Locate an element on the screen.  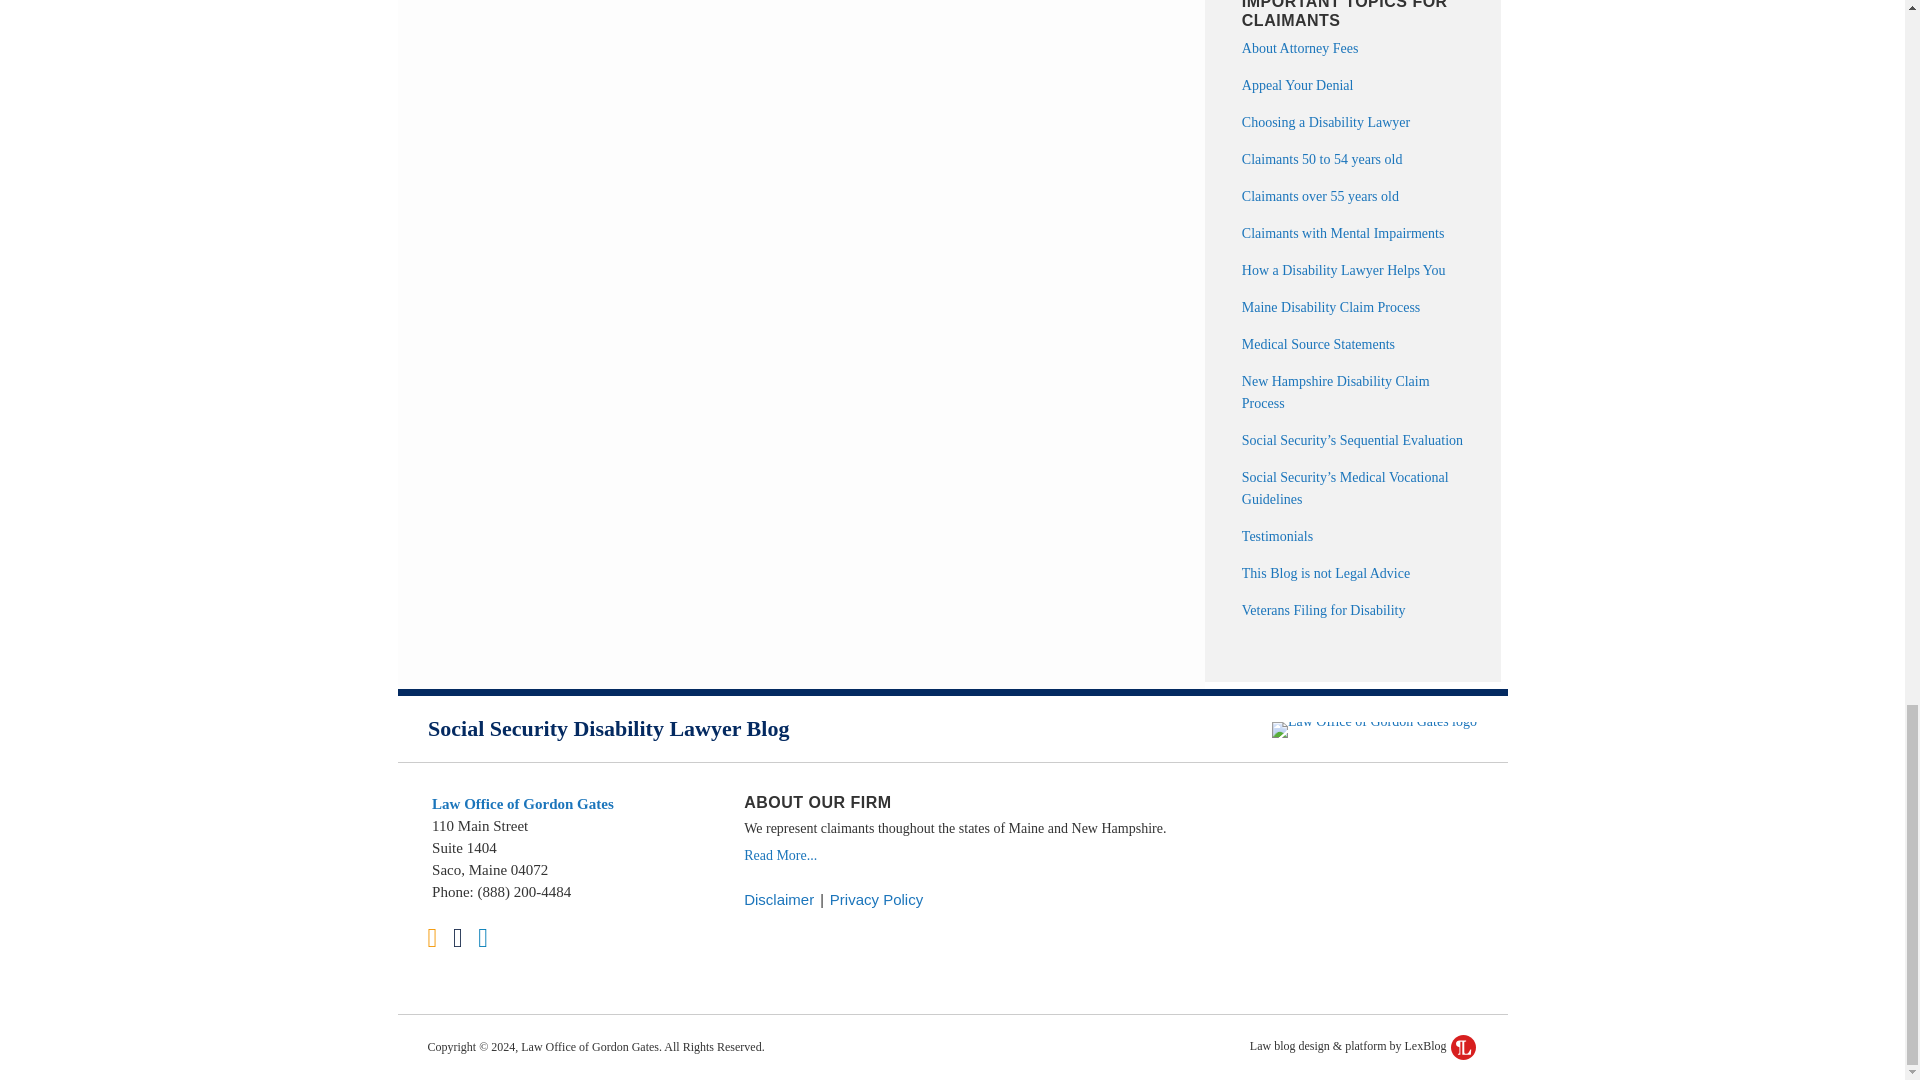
Claimants with Mental Impairments is located at coordinates (1344, 232).